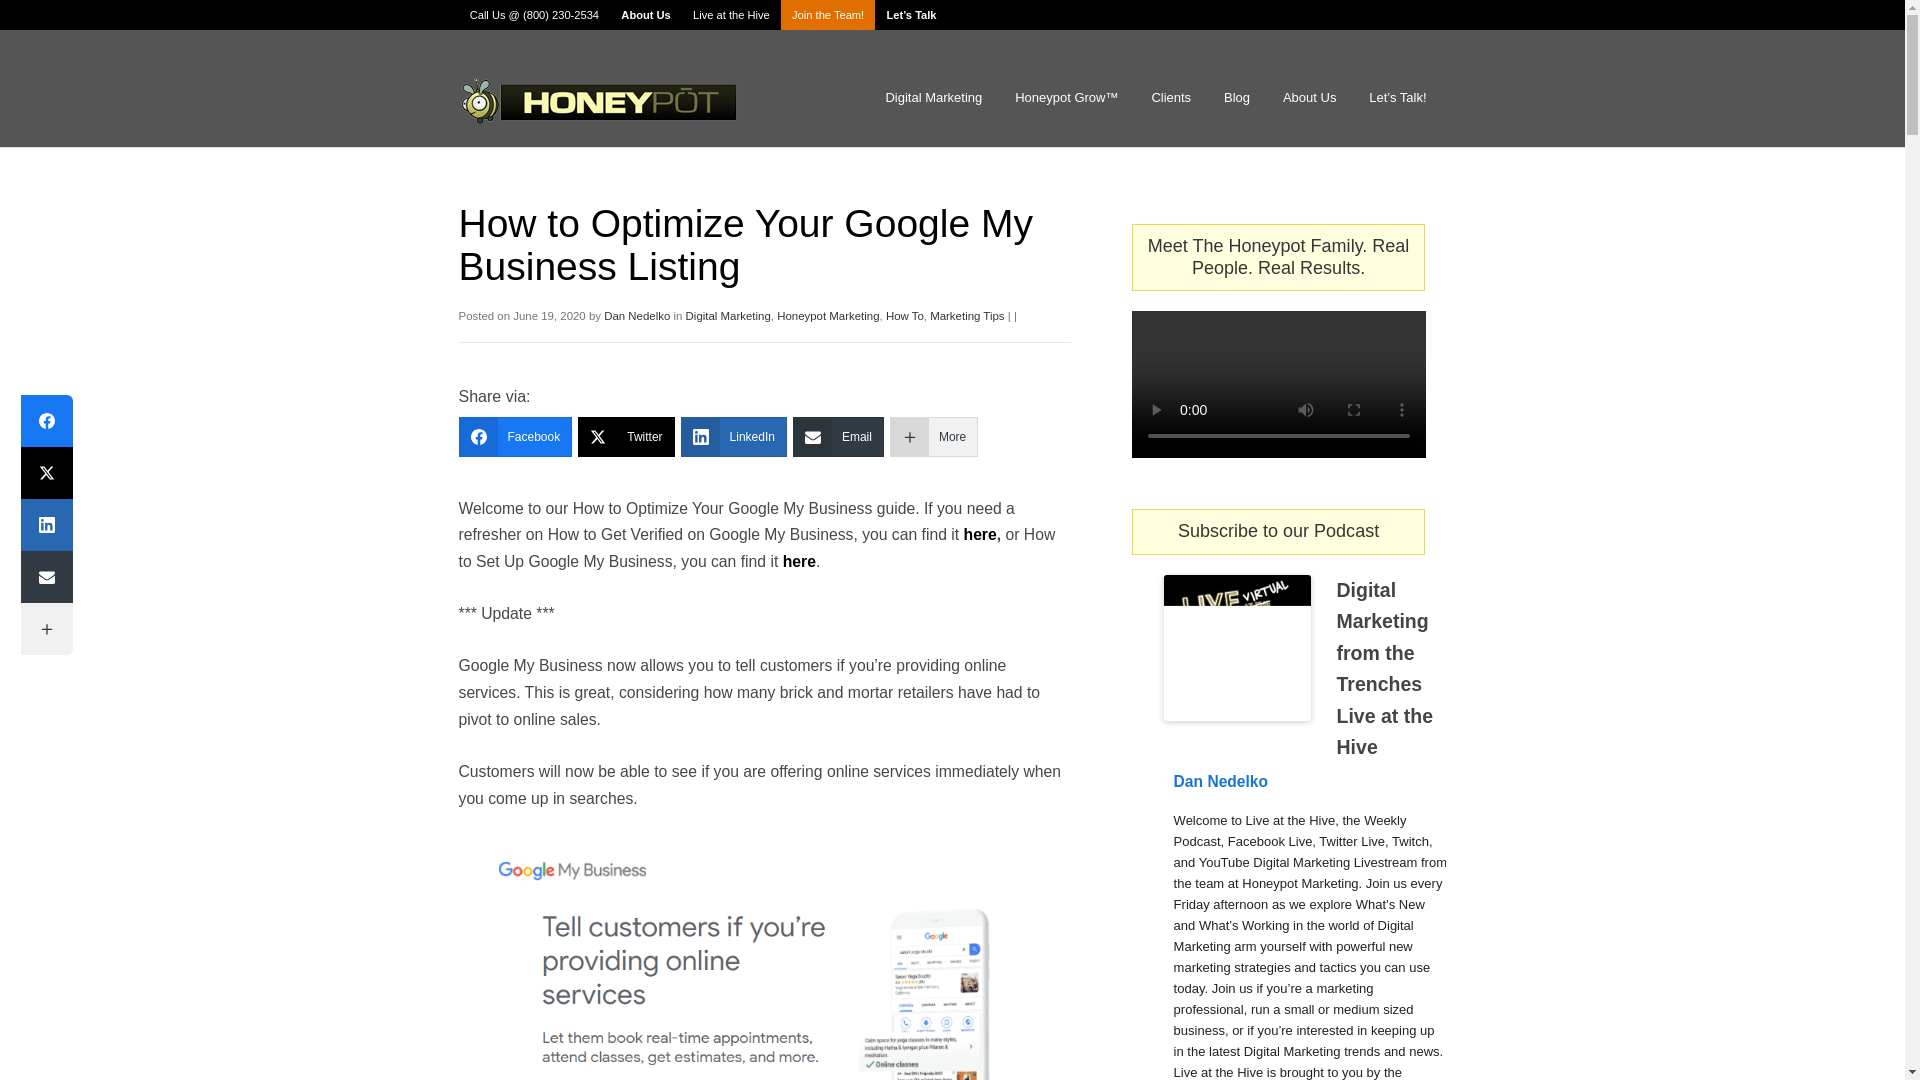 The image size is (1920, 1080). What do you see at coordinates (828, 15) in the screenshot?
I see `Join the Team!` at bounding box center [828, 15].